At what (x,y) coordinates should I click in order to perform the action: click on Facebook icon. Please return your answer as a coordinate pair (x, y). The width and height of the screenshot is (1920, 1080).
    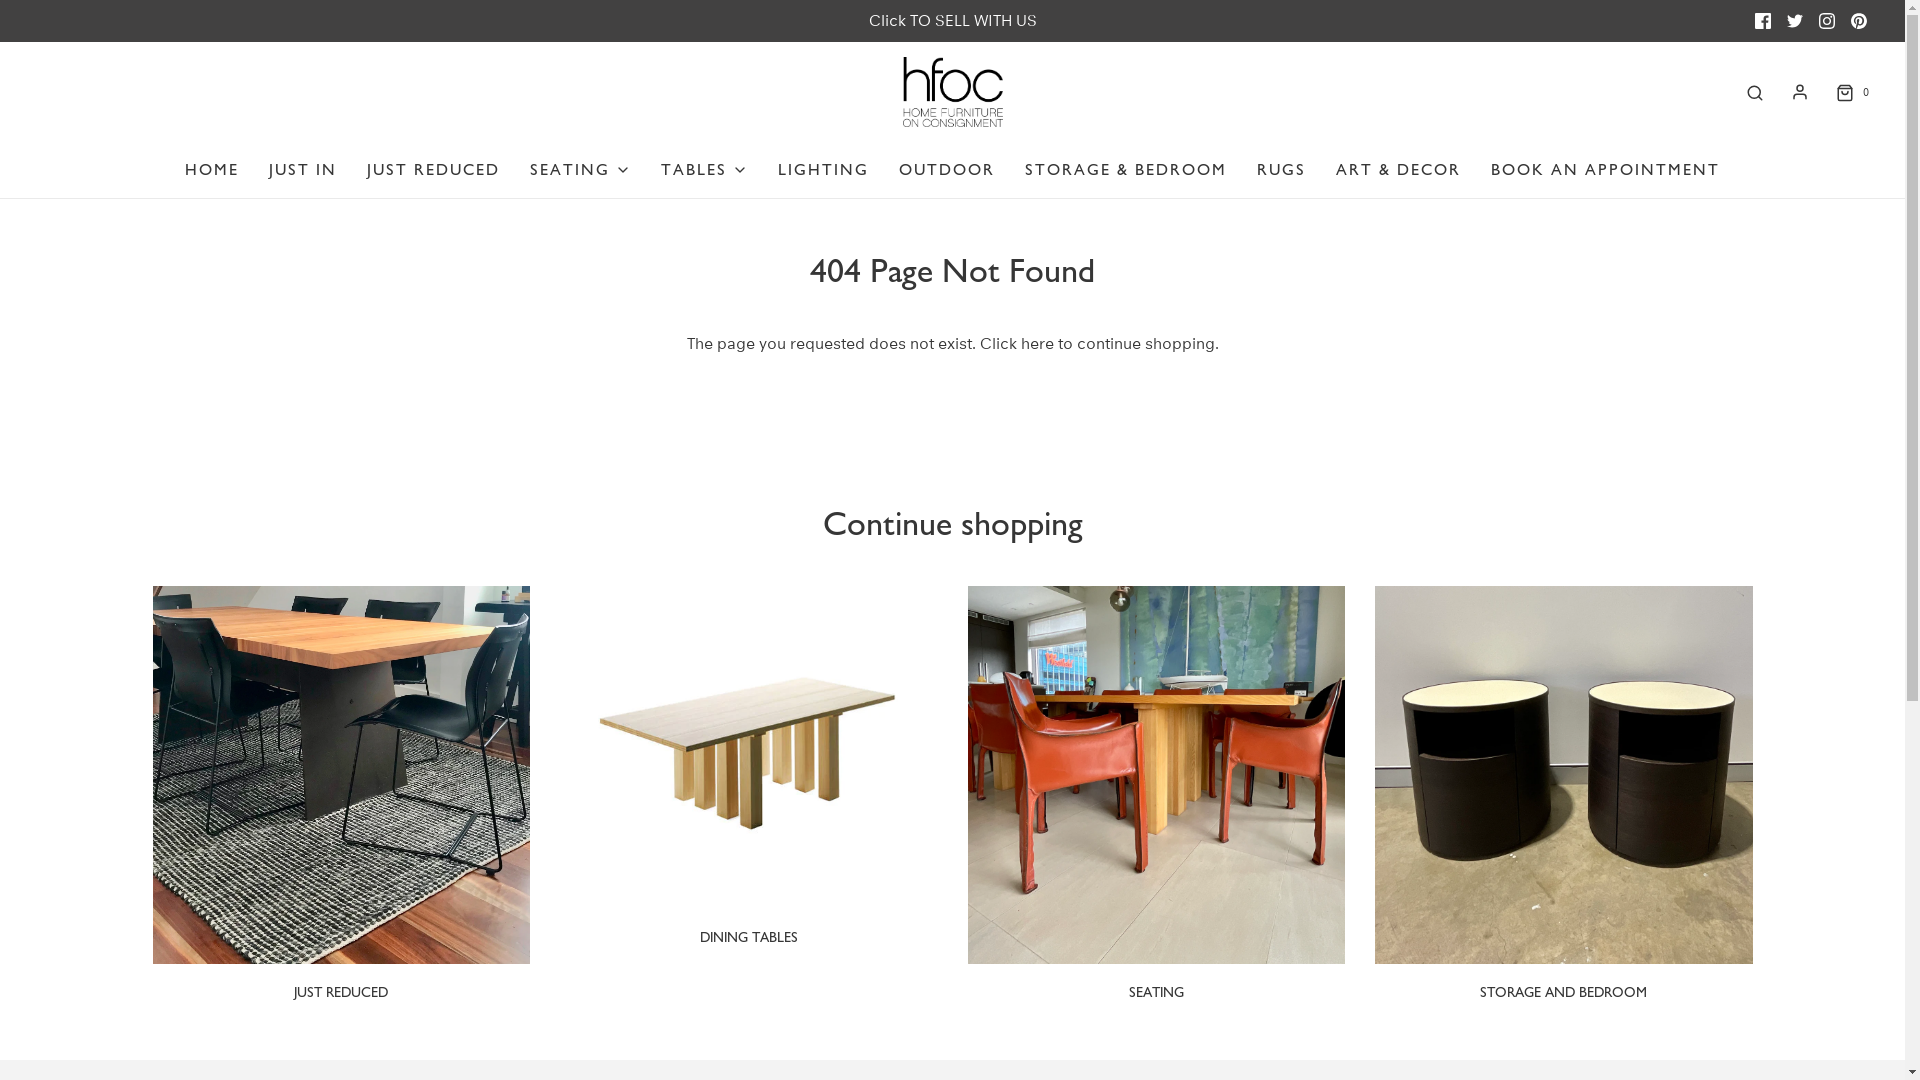
    Looking at the image, I should click on (1763, 21).